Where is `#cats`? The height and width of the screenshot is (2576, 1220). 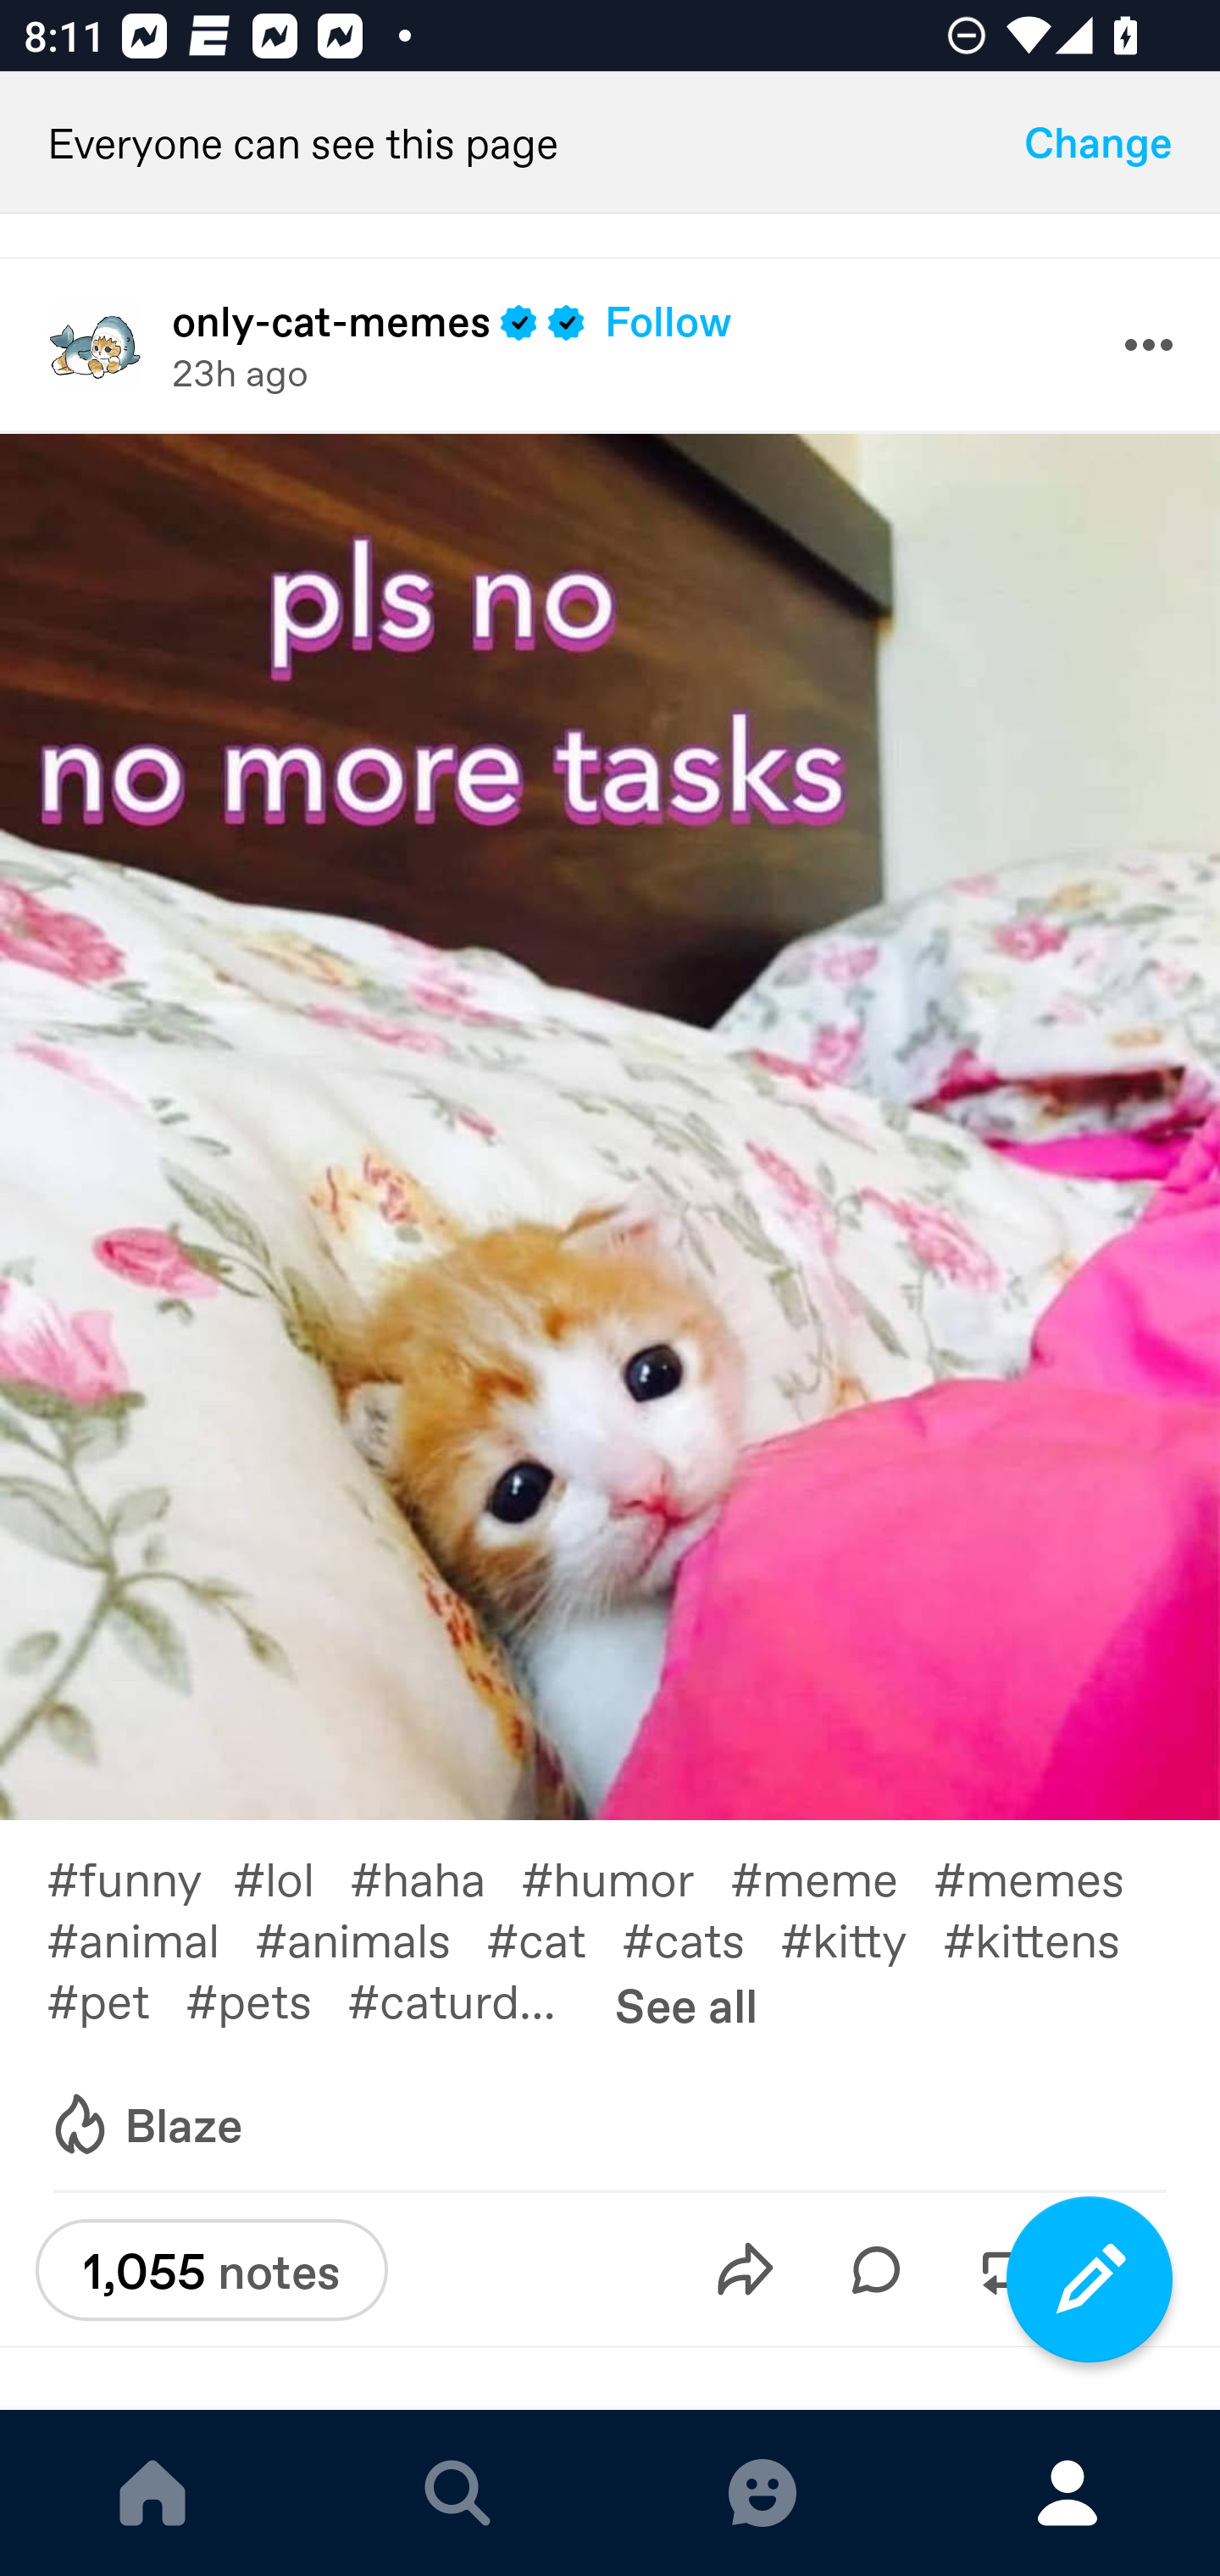
#cats is located at coordinates (701, 1938).